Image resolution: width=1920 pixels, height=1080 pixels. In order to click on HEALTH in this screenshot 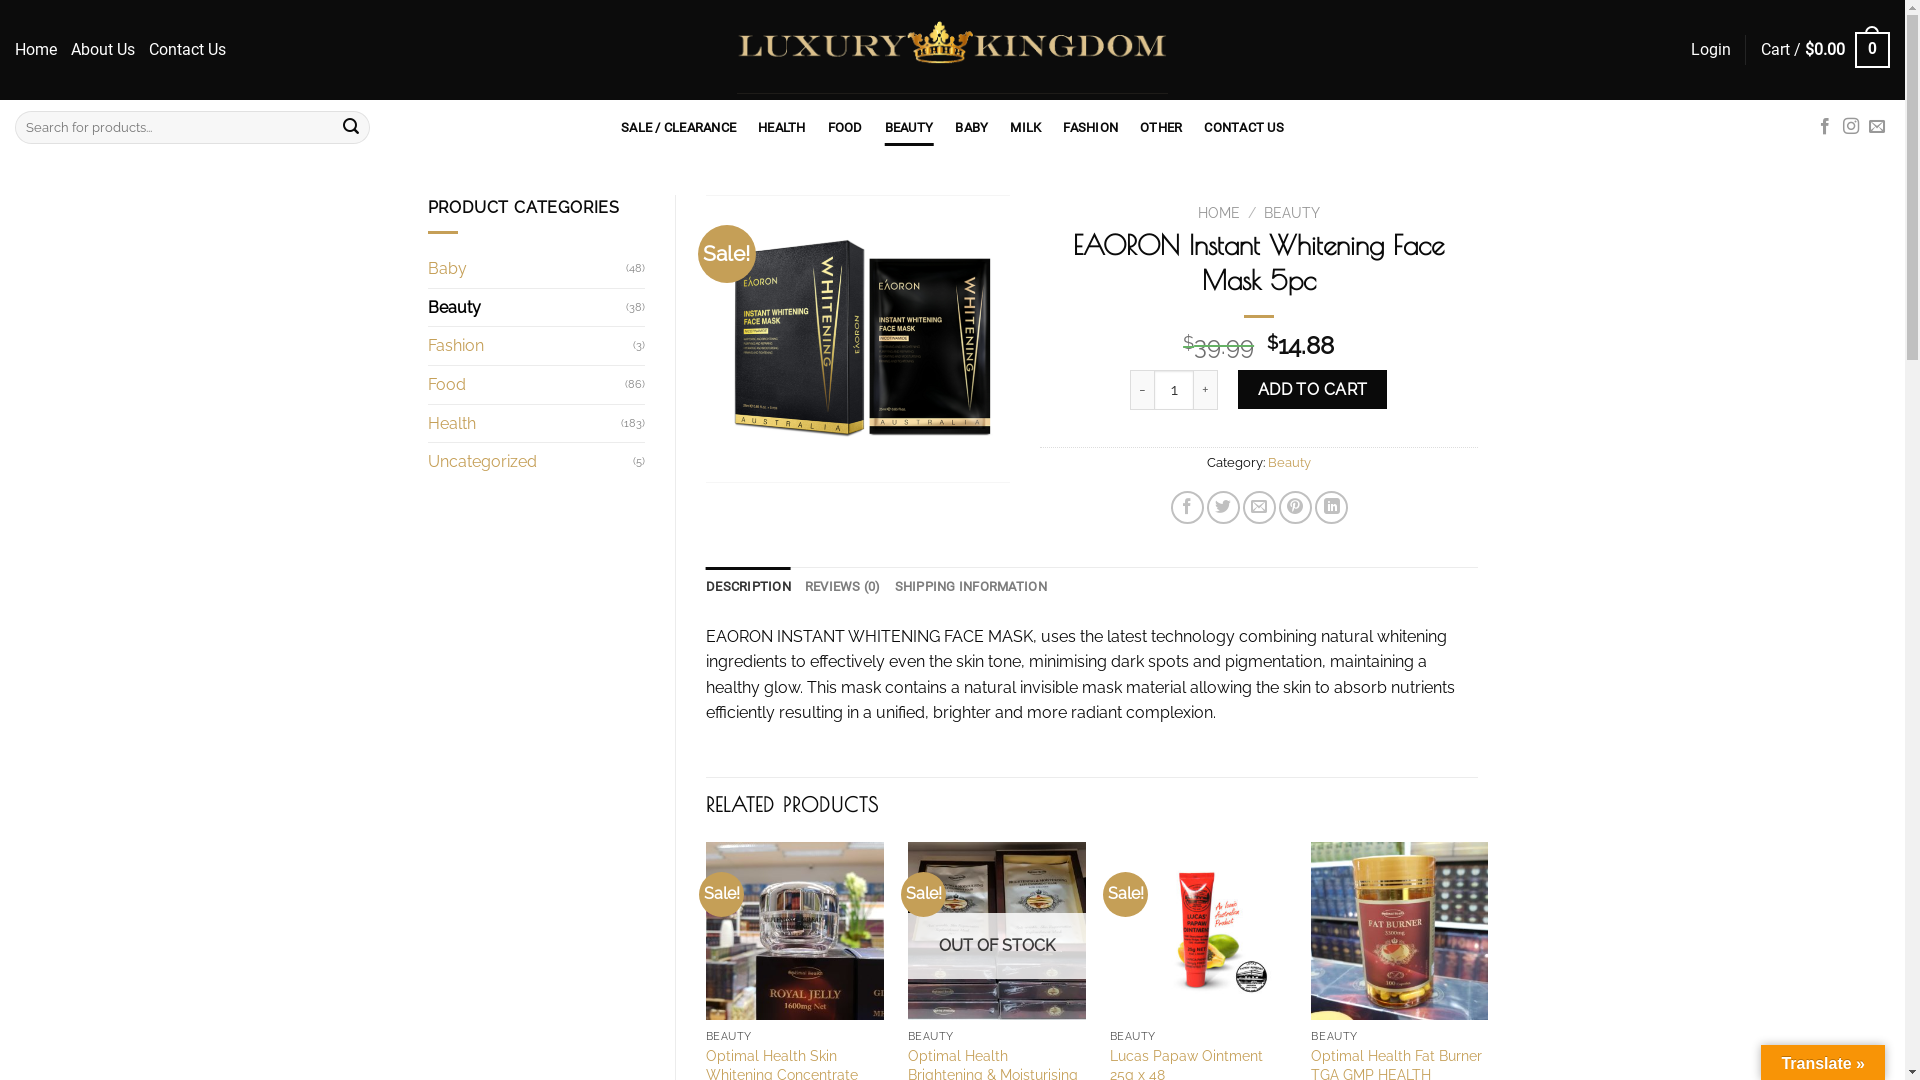, I will do `click(782, 128)`.